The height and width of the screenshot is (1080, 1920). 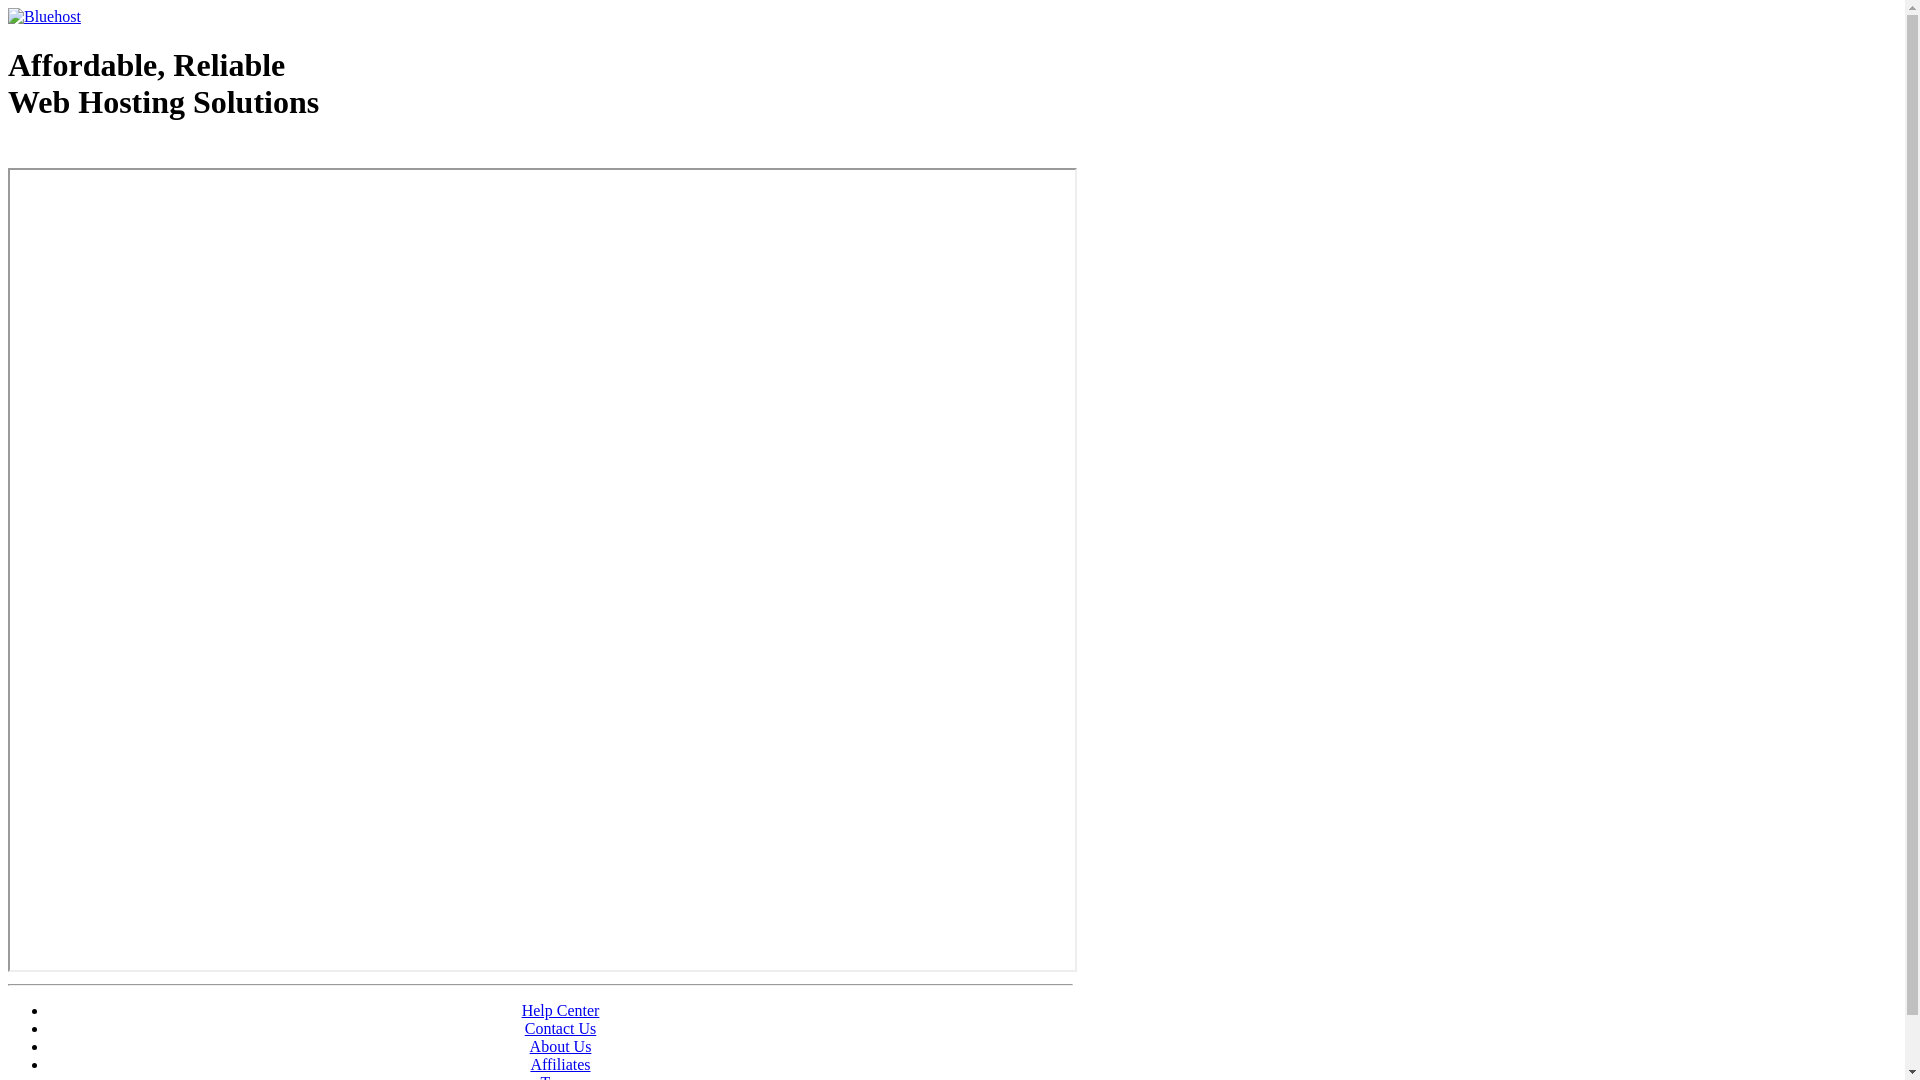 What do you see at coordinates (561, 1028) in the screenshot?
I see `Contact Us` at bounding box center [561, 1028].